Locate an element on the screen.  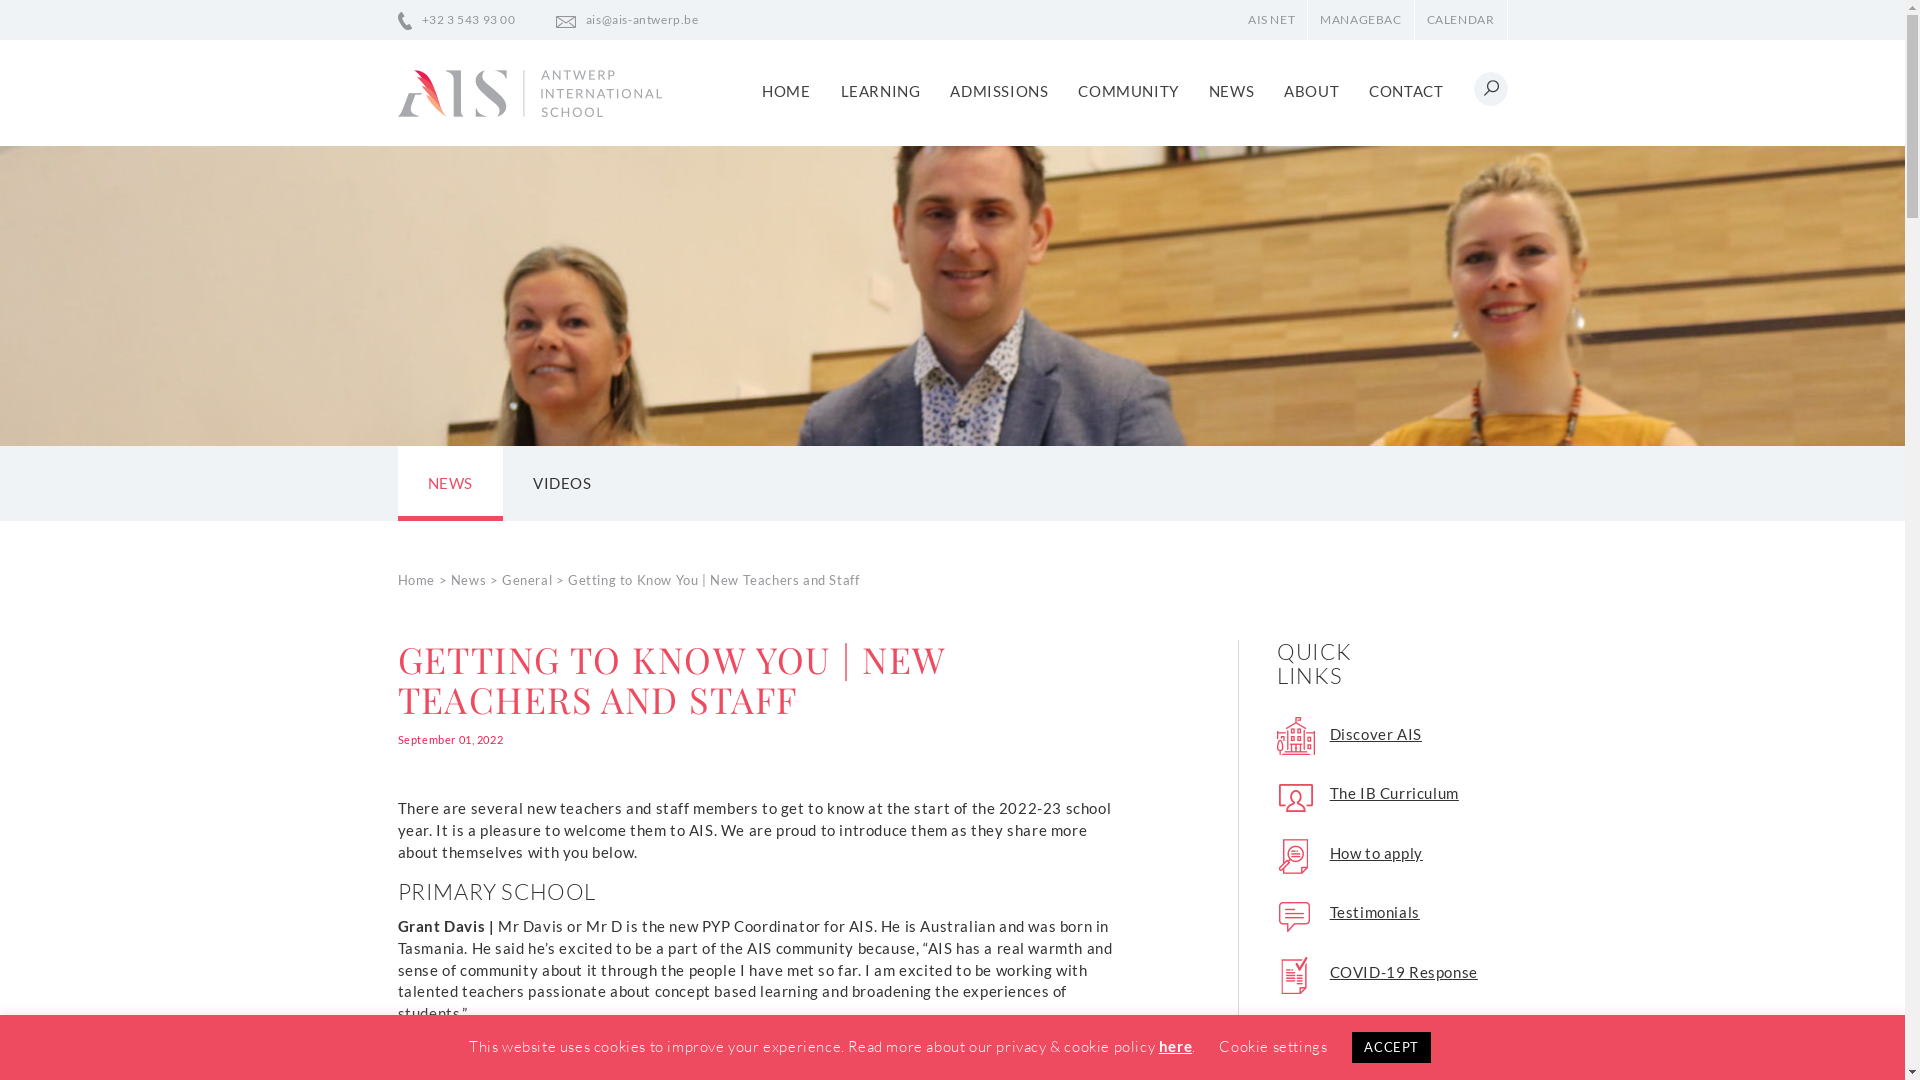
Discover AIS is located at coordinates (1350, 734).